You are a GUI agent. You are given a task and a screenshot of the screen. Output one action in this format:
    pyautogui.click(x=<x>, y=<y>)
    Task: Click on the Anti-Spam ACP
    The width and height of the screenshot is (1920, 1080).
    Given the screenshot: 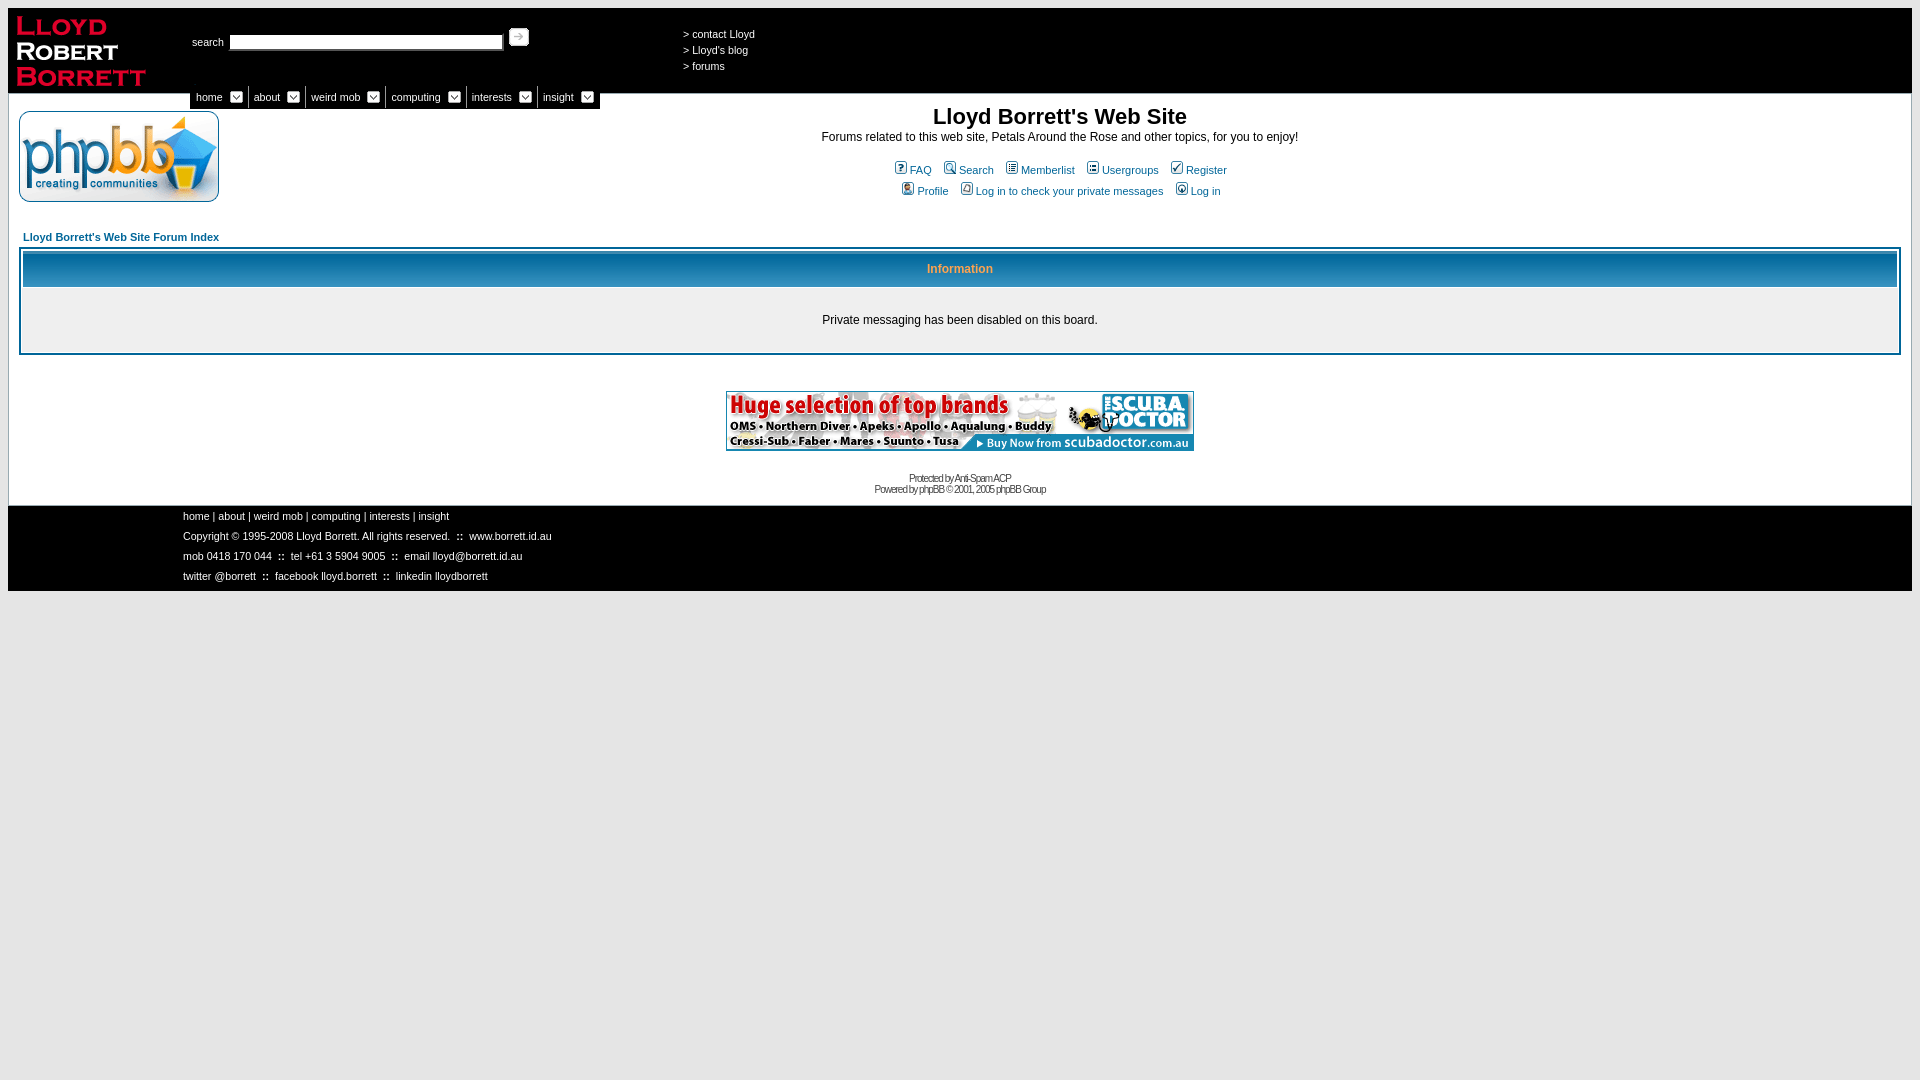 What is the action you would take?
    pyautogui.click(x=982, y=478)
    